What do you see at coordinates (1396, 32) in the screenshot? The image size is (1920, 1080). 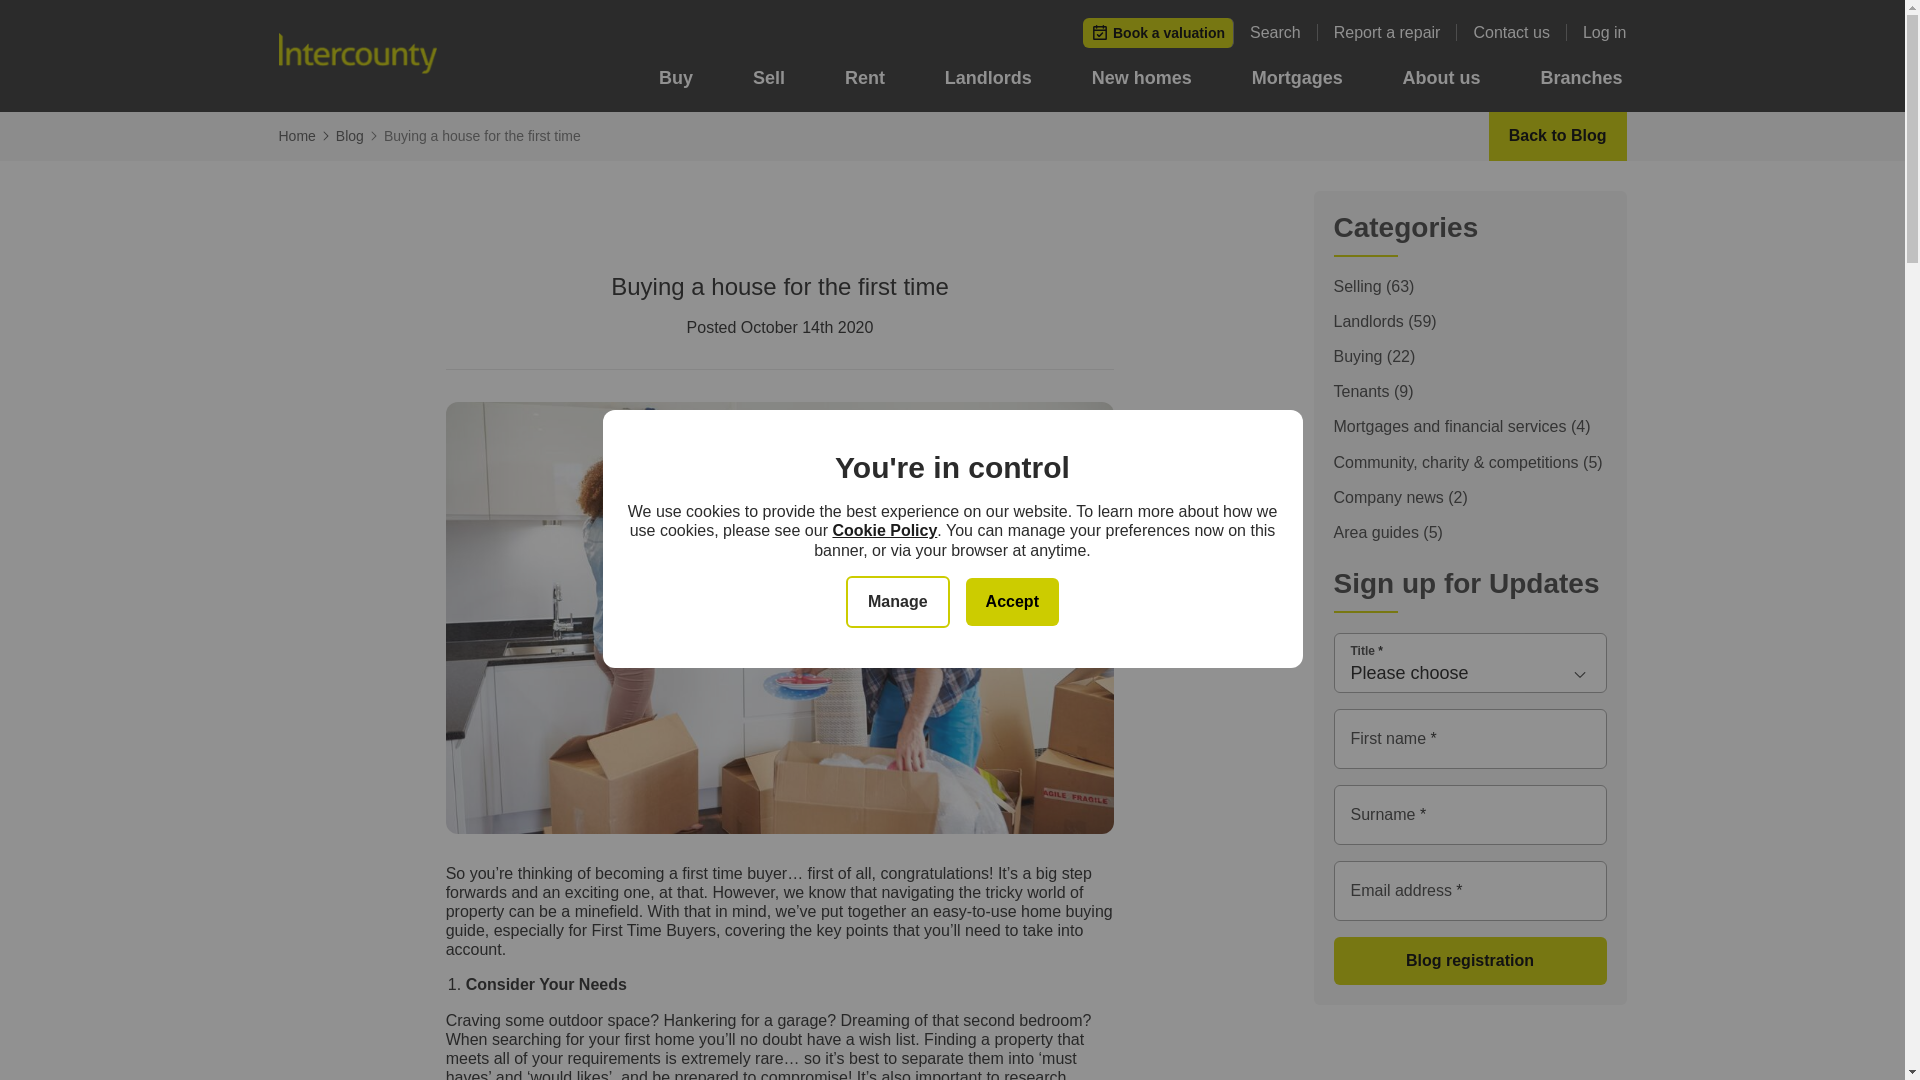 I see `Report a repair` at bounding box center [1396, 32].